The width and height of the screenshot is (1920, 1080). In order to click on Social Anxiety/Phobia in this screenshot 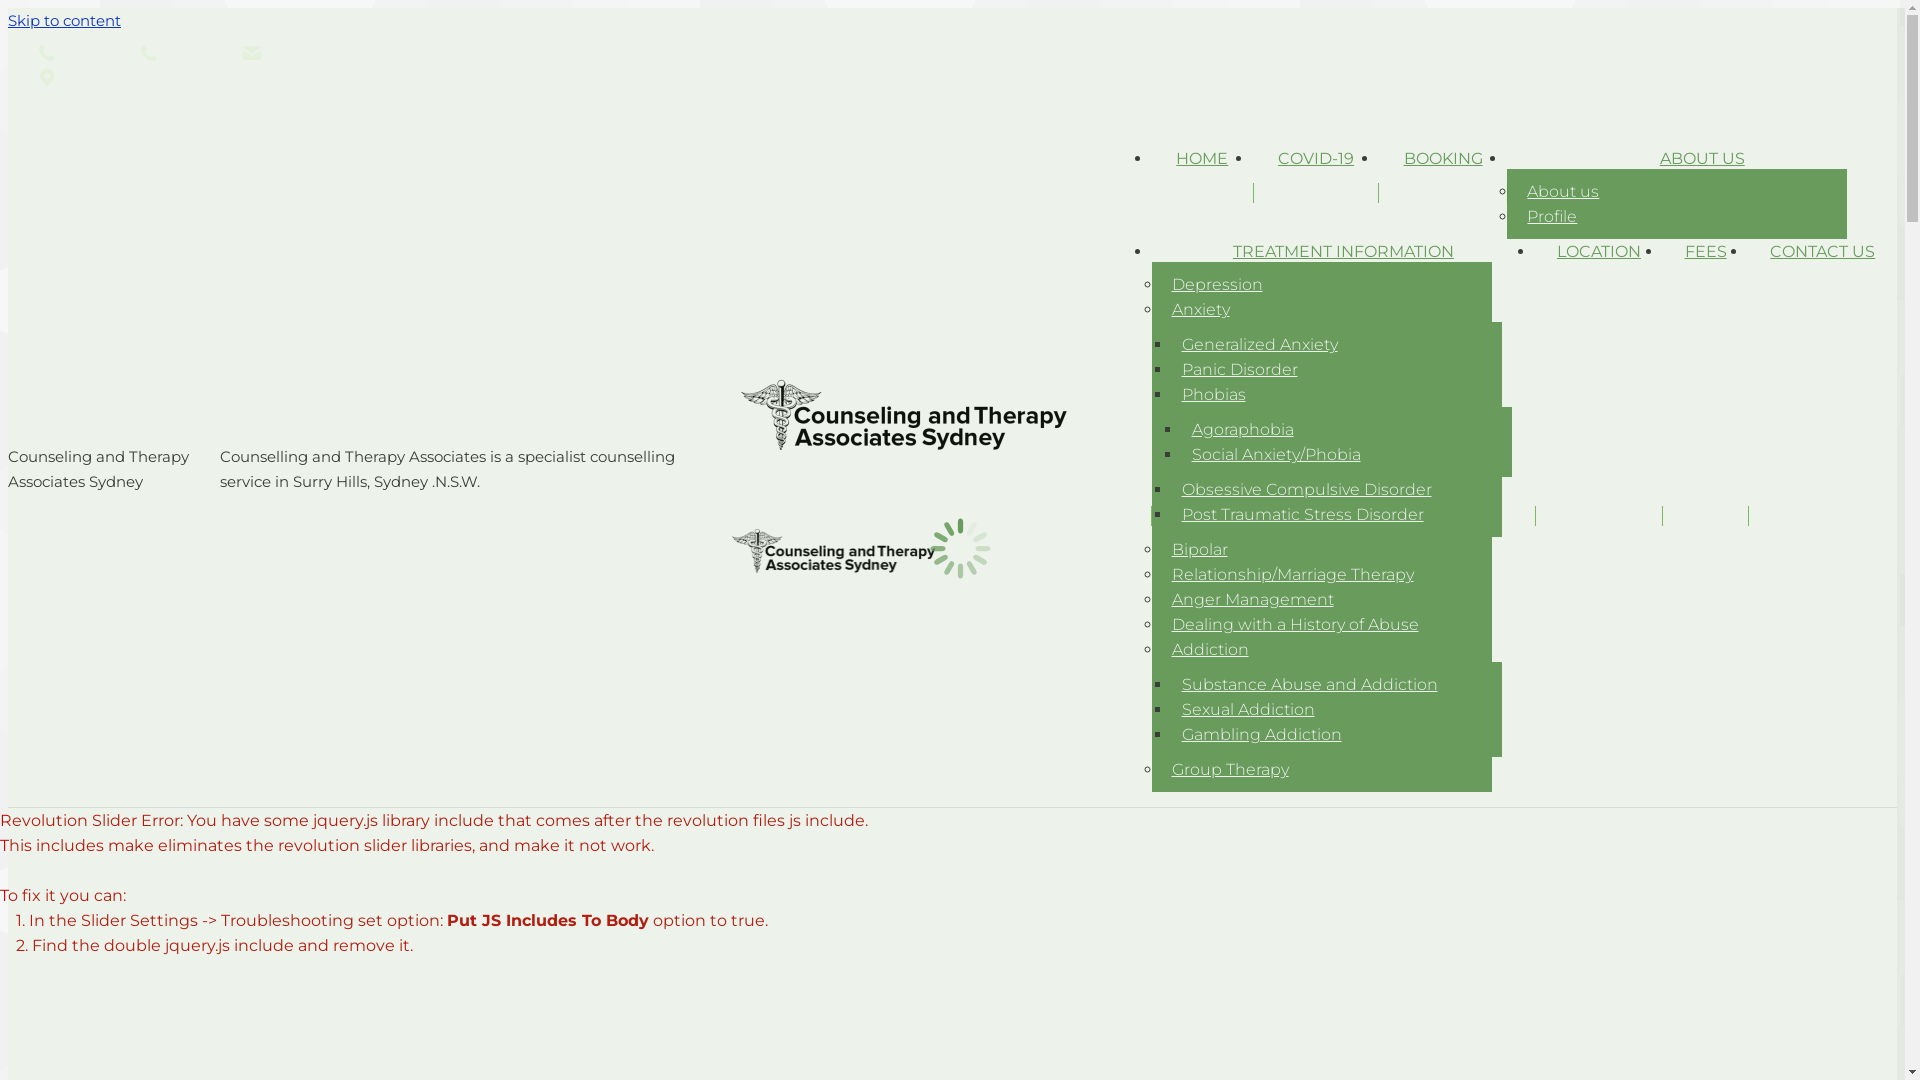, I will do `click(1276, 454)`.